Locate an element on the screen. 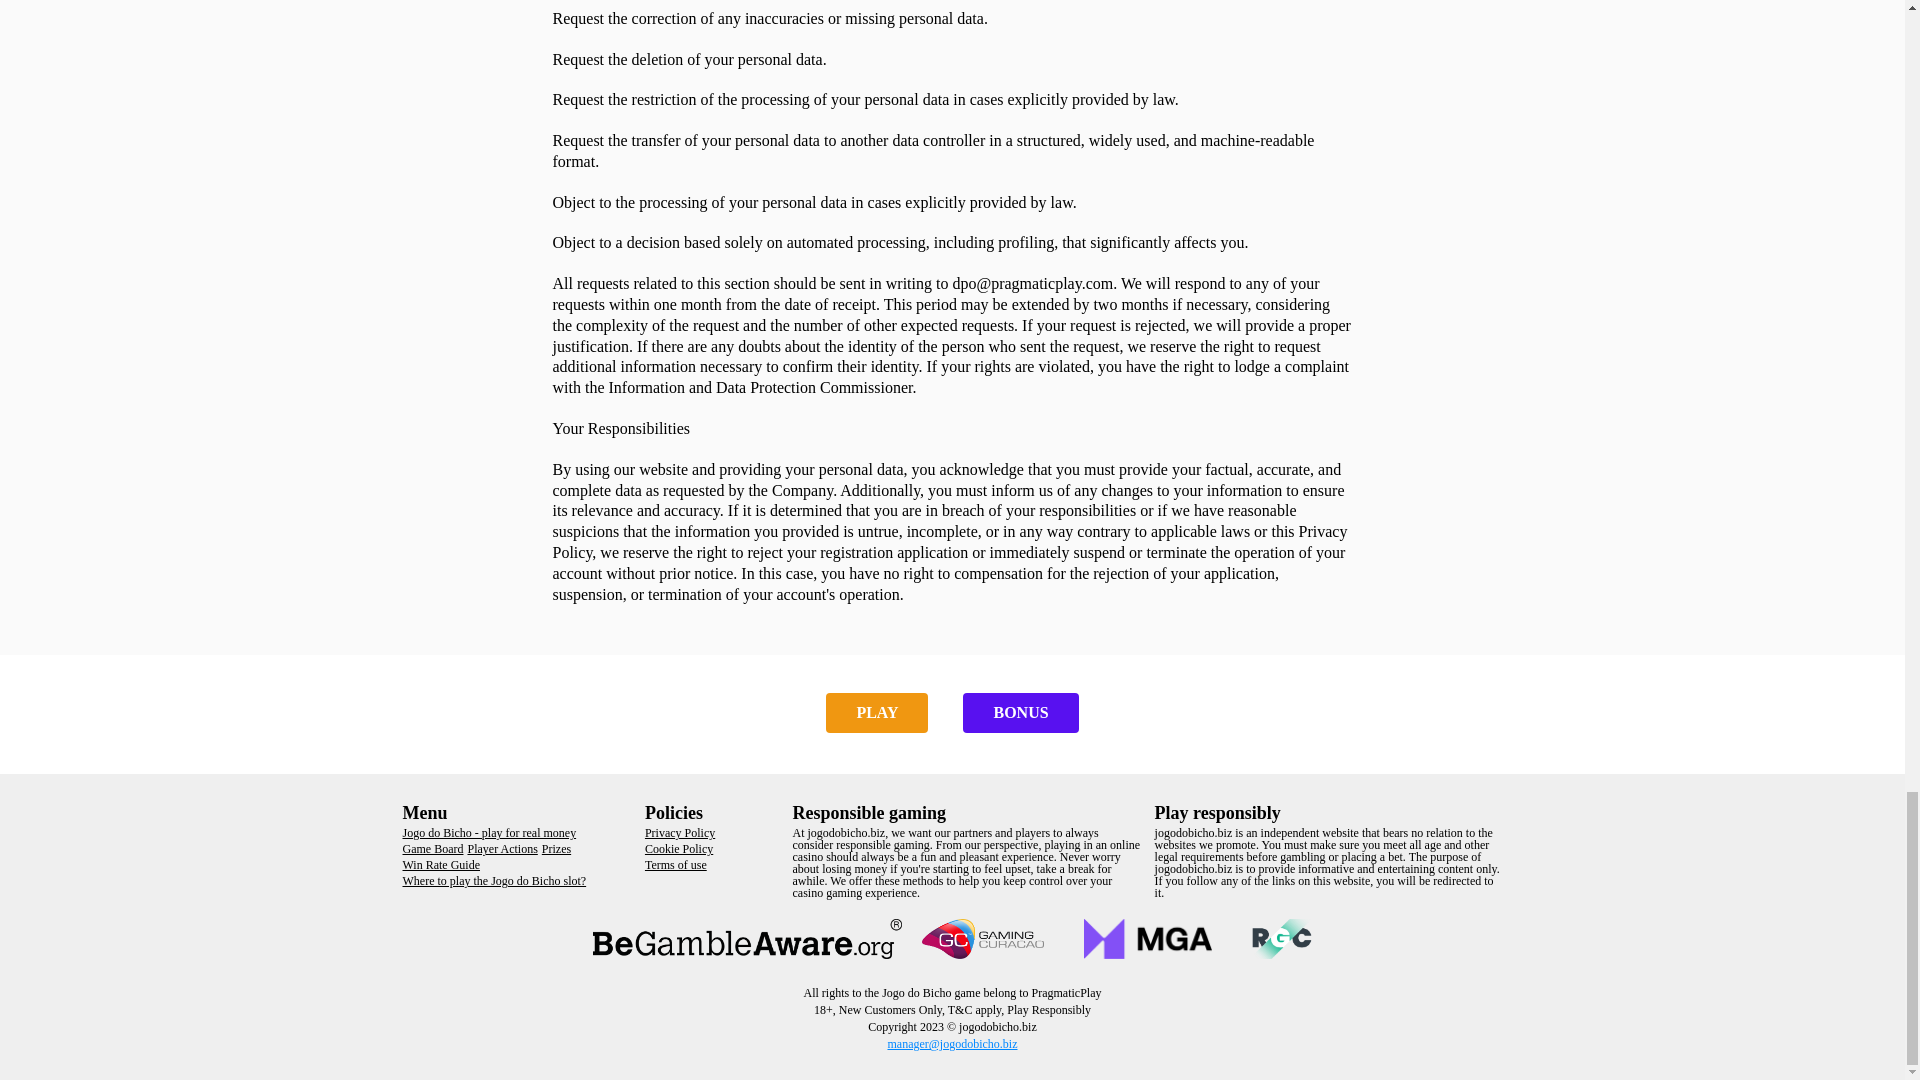 Image resolution: width=1920 pixels, height=1080 pixels. Game Board is located at coordinates (432, 849).